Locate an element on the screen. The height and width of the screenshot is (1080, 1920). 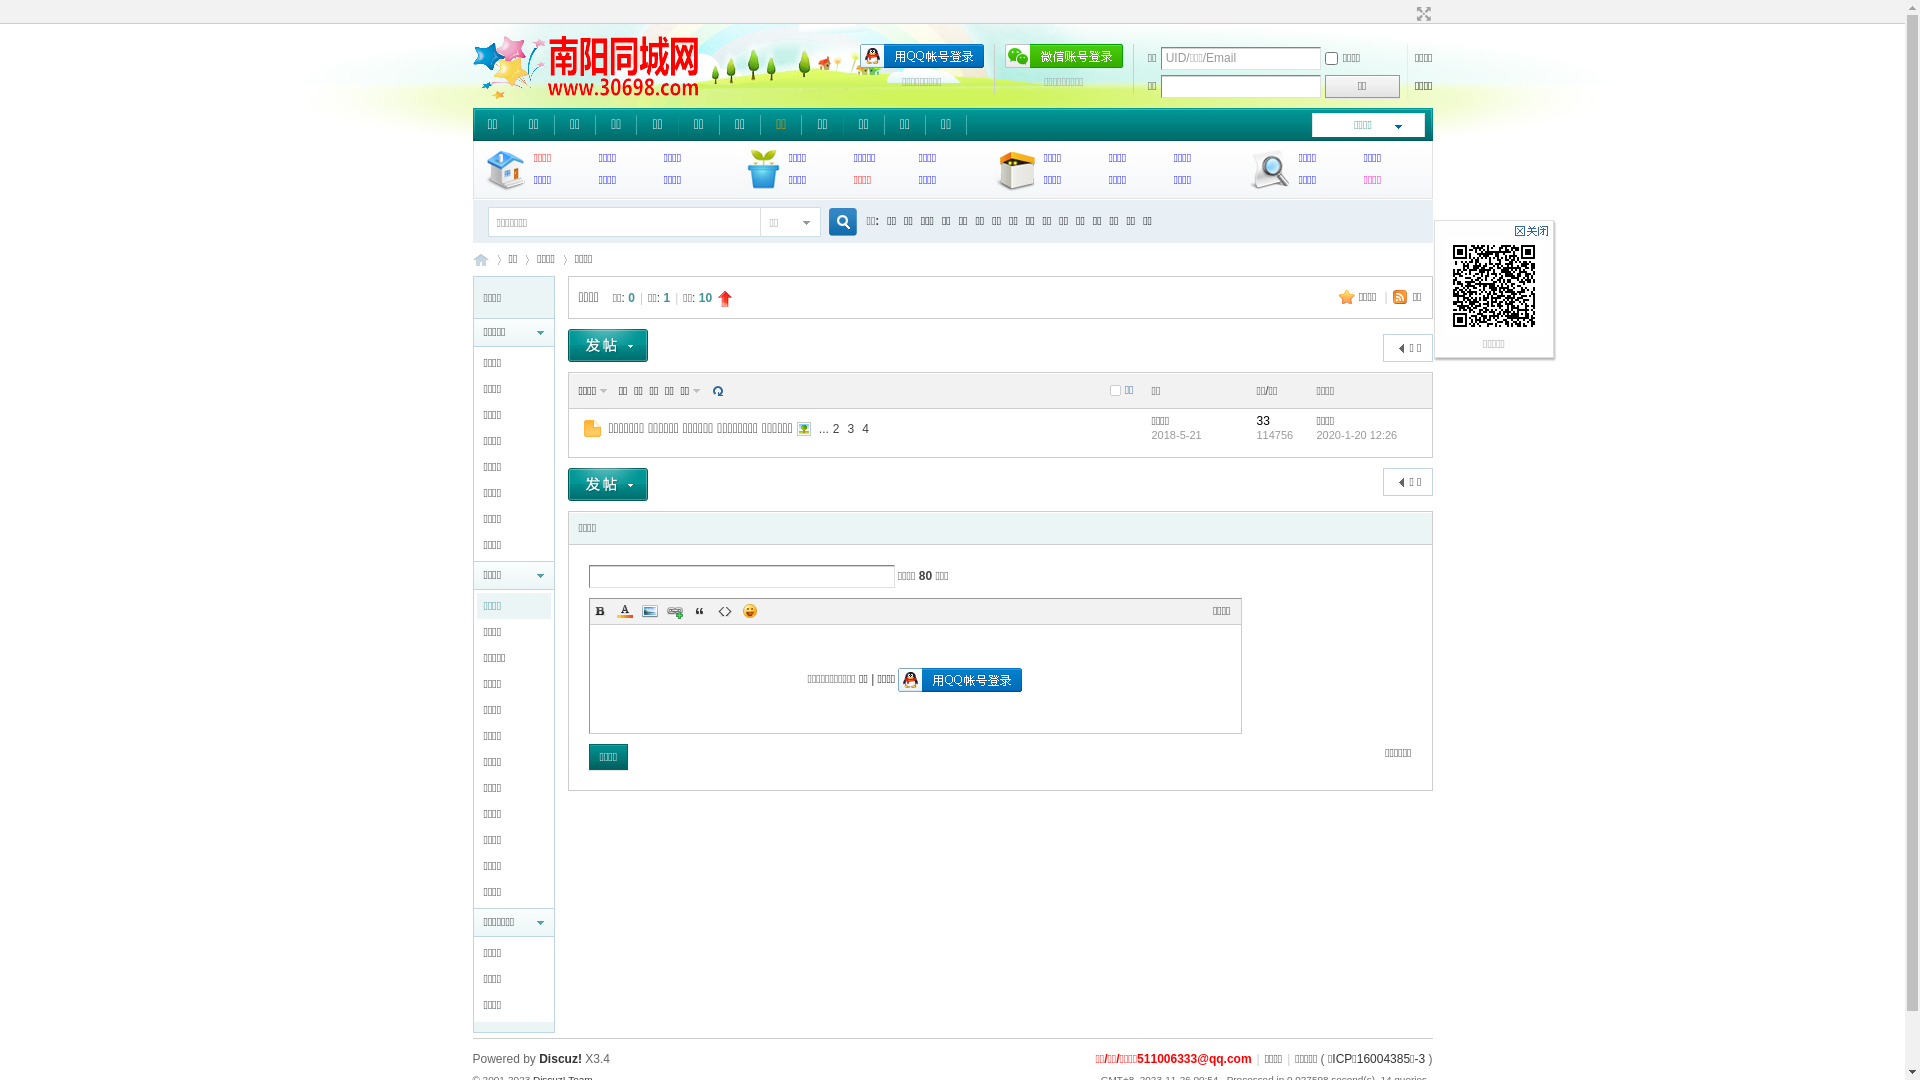
Discuz! is located at coordinates (560, 1059).